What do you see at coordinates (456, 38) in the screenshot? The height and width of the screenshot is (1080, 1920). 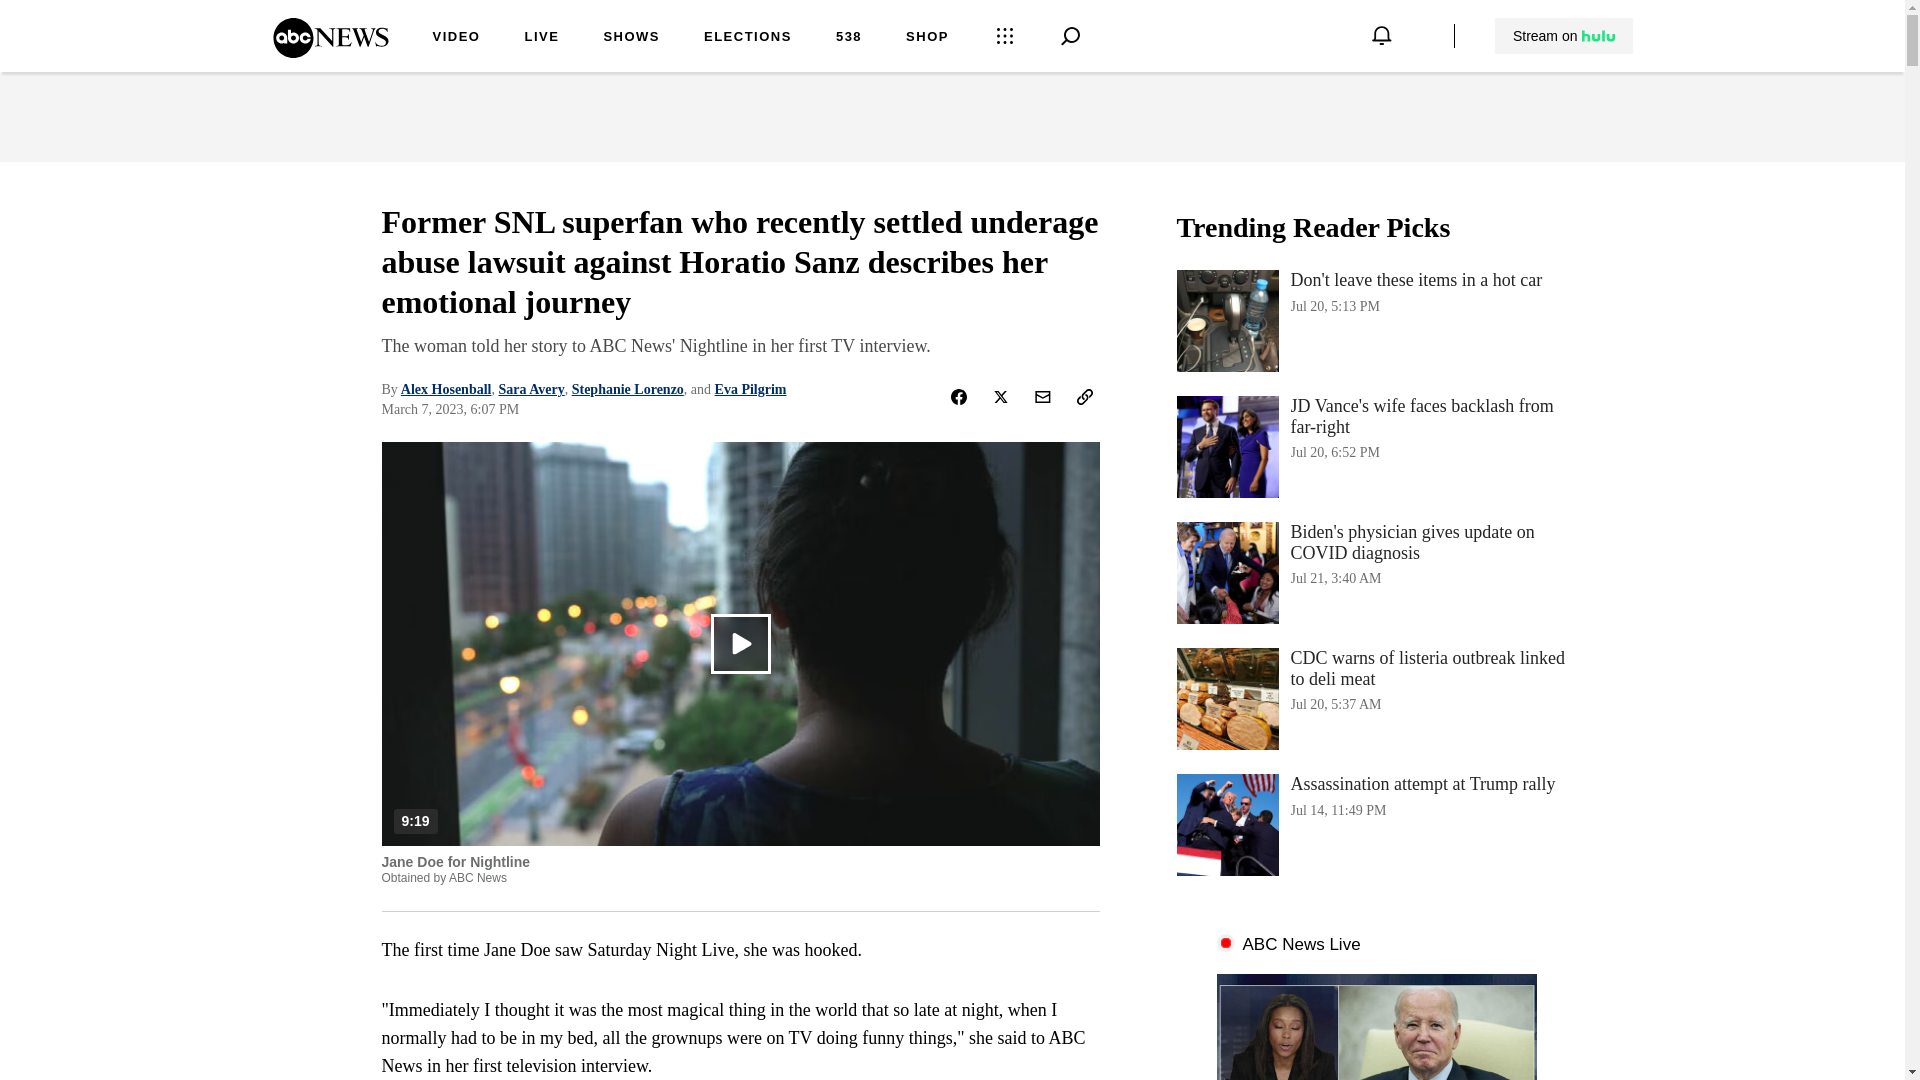 I see `VIDEO` at bounding box center [456, 38].